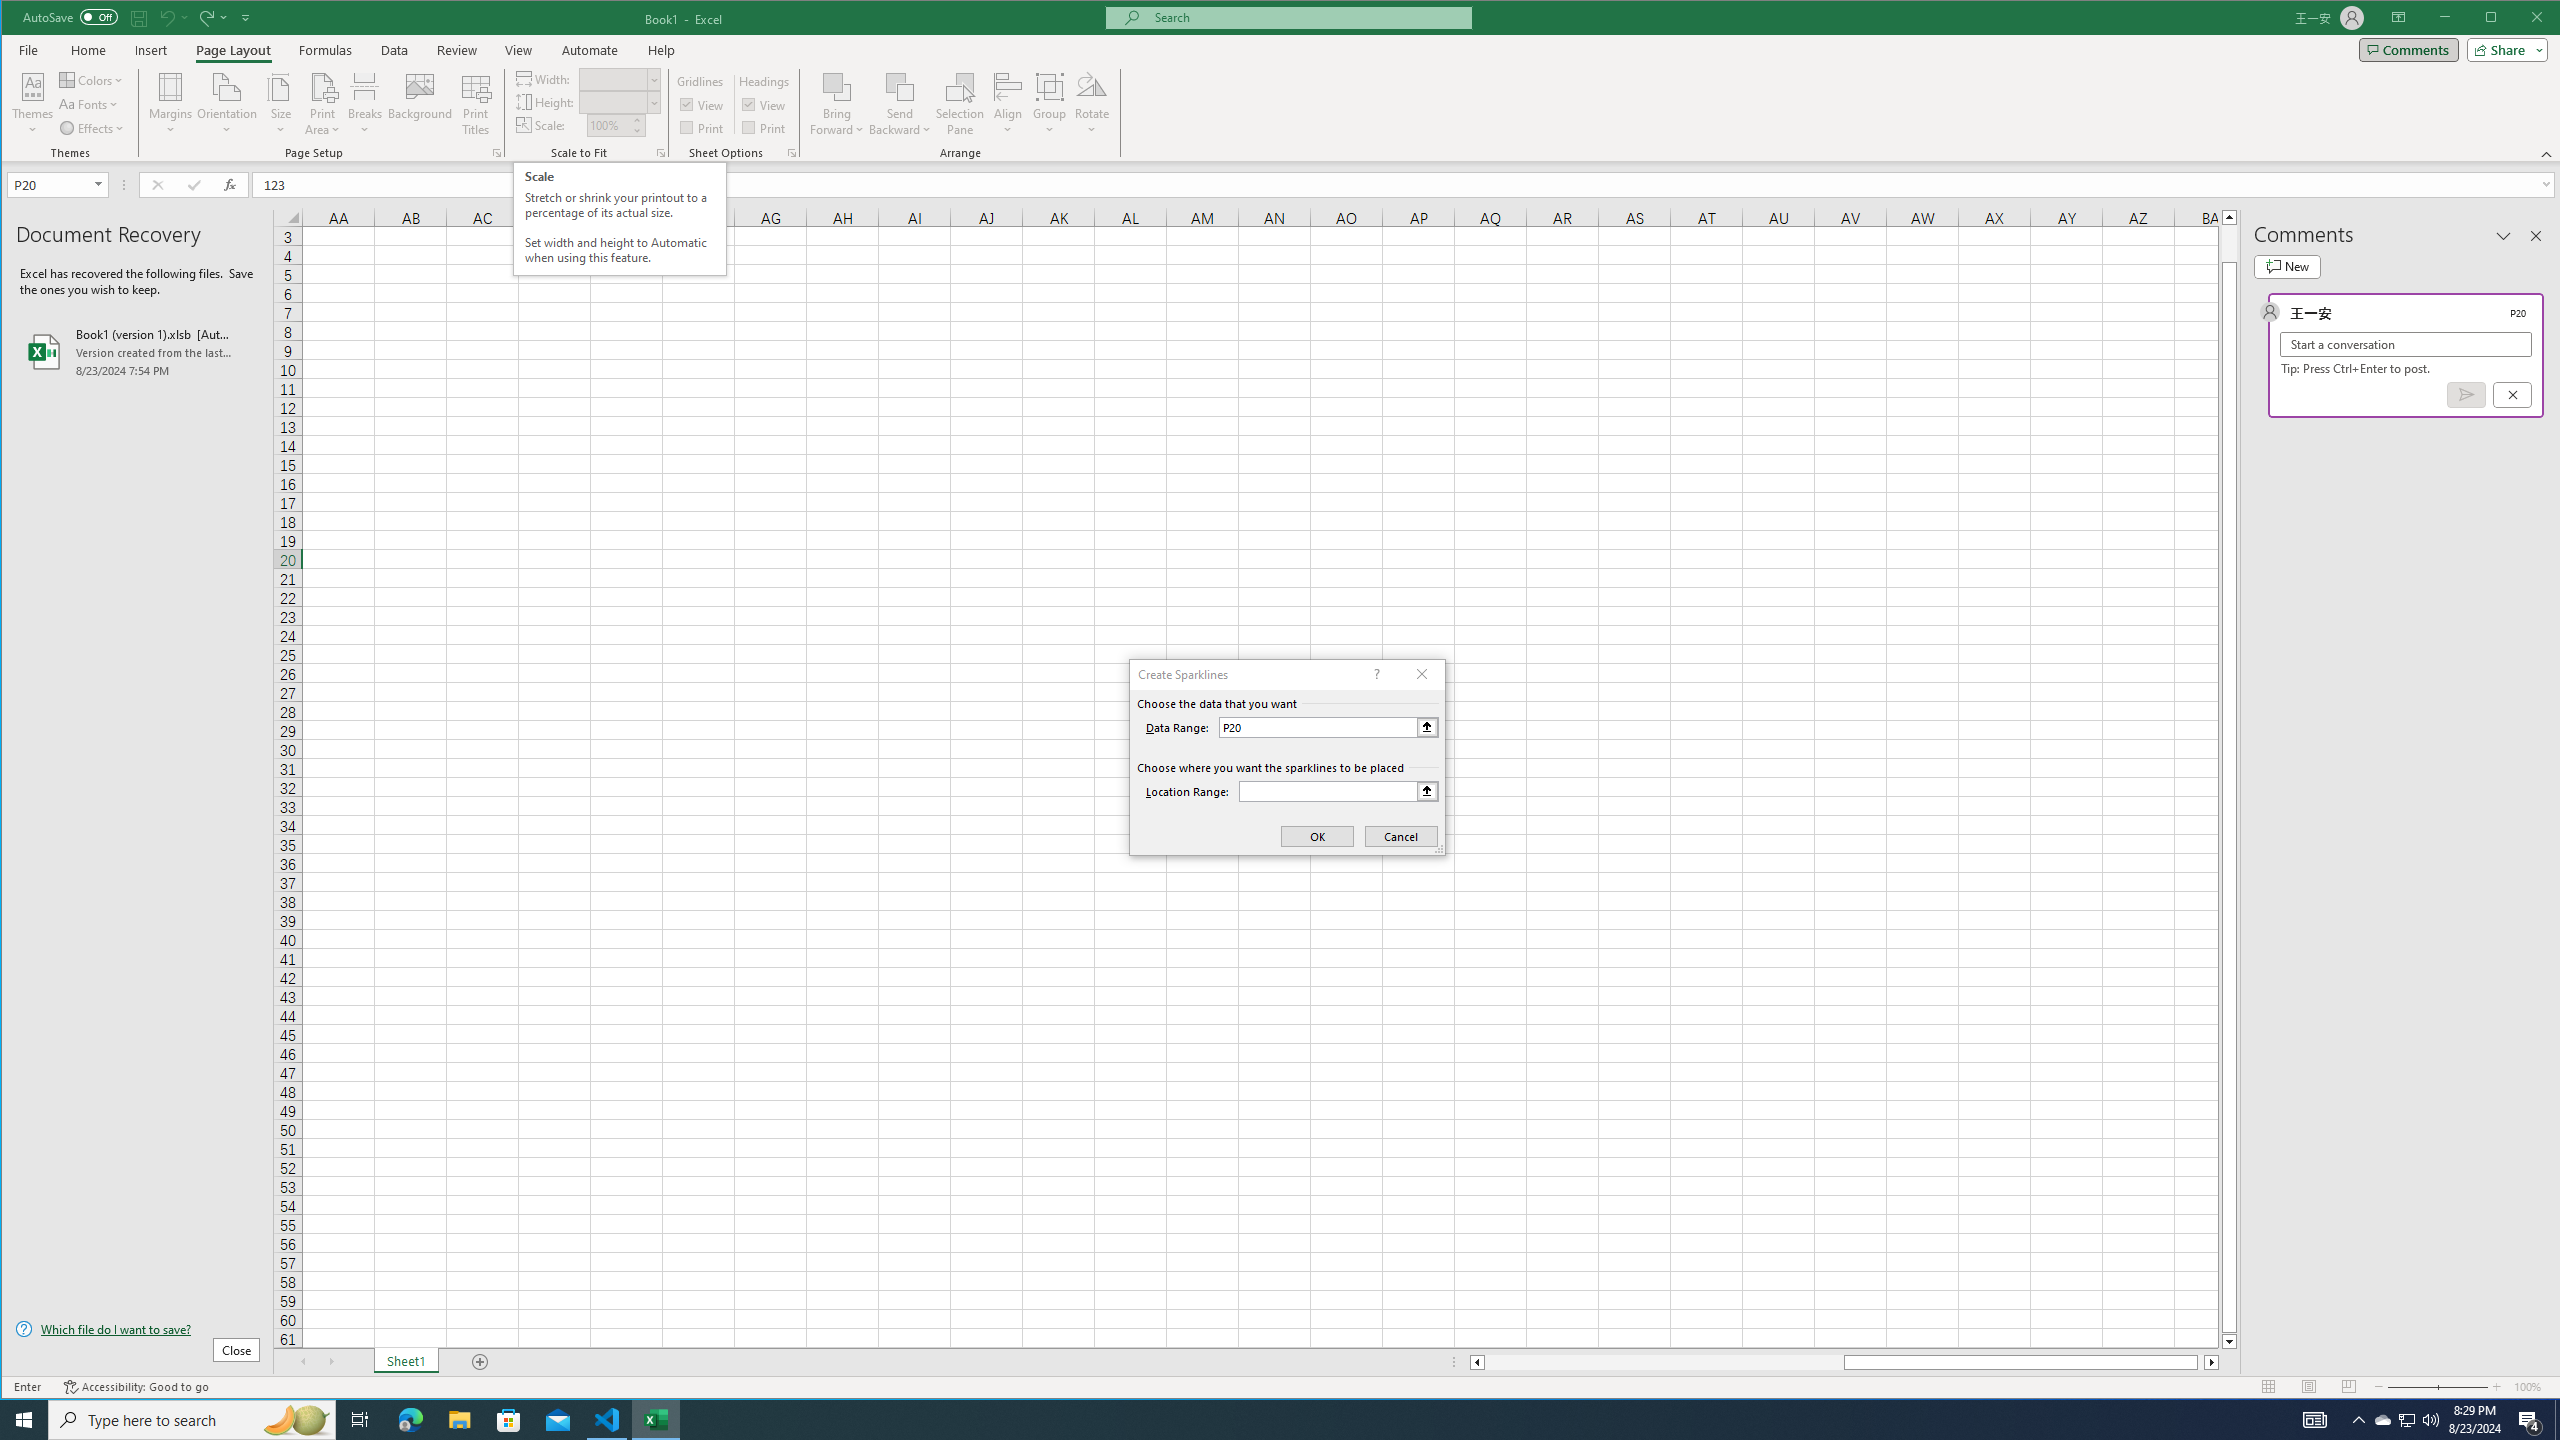  Describe the element at coordinates (590, 50) in the screenshot. I see `Automate` at that location.